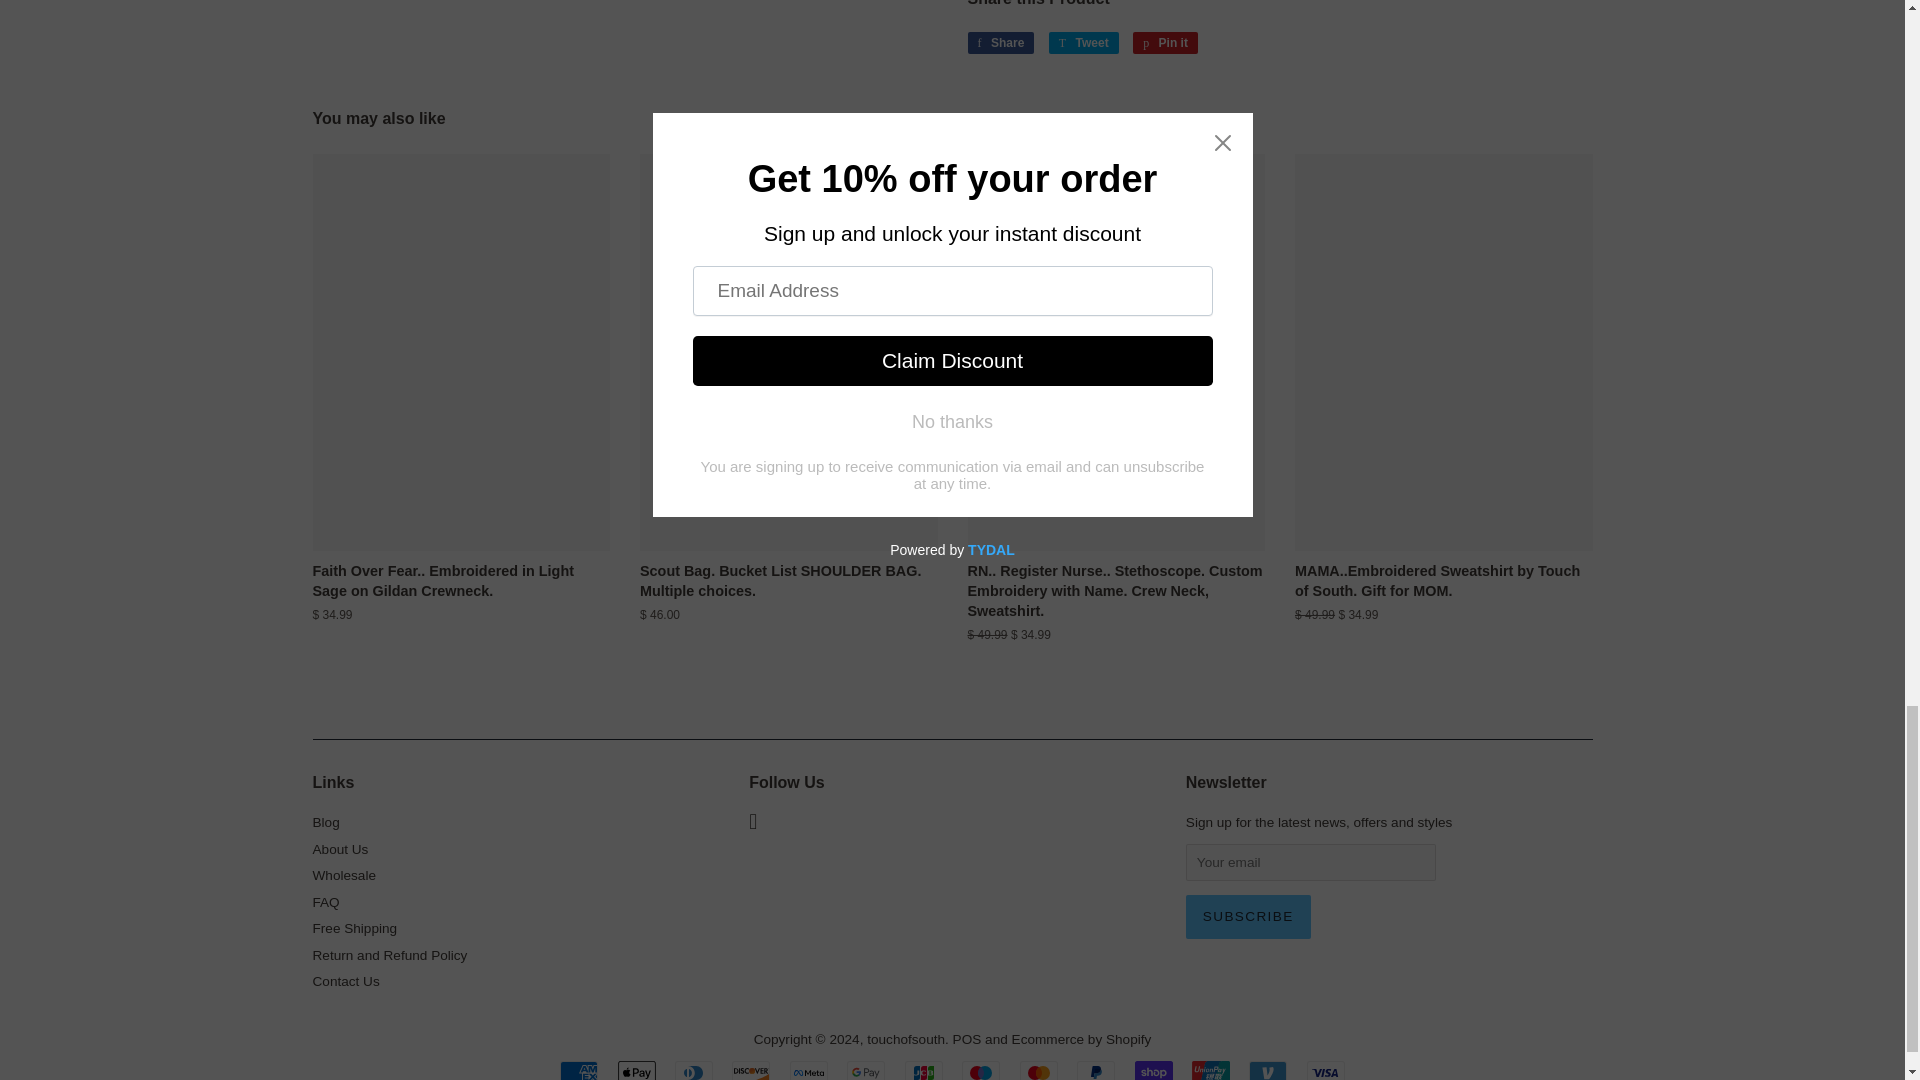 The height and width of the screenshot is (1080, 1920). What do you see at coordinates (750, 1070) in the screenshot?
I see `Discover` at bounding box center [750, 1070].